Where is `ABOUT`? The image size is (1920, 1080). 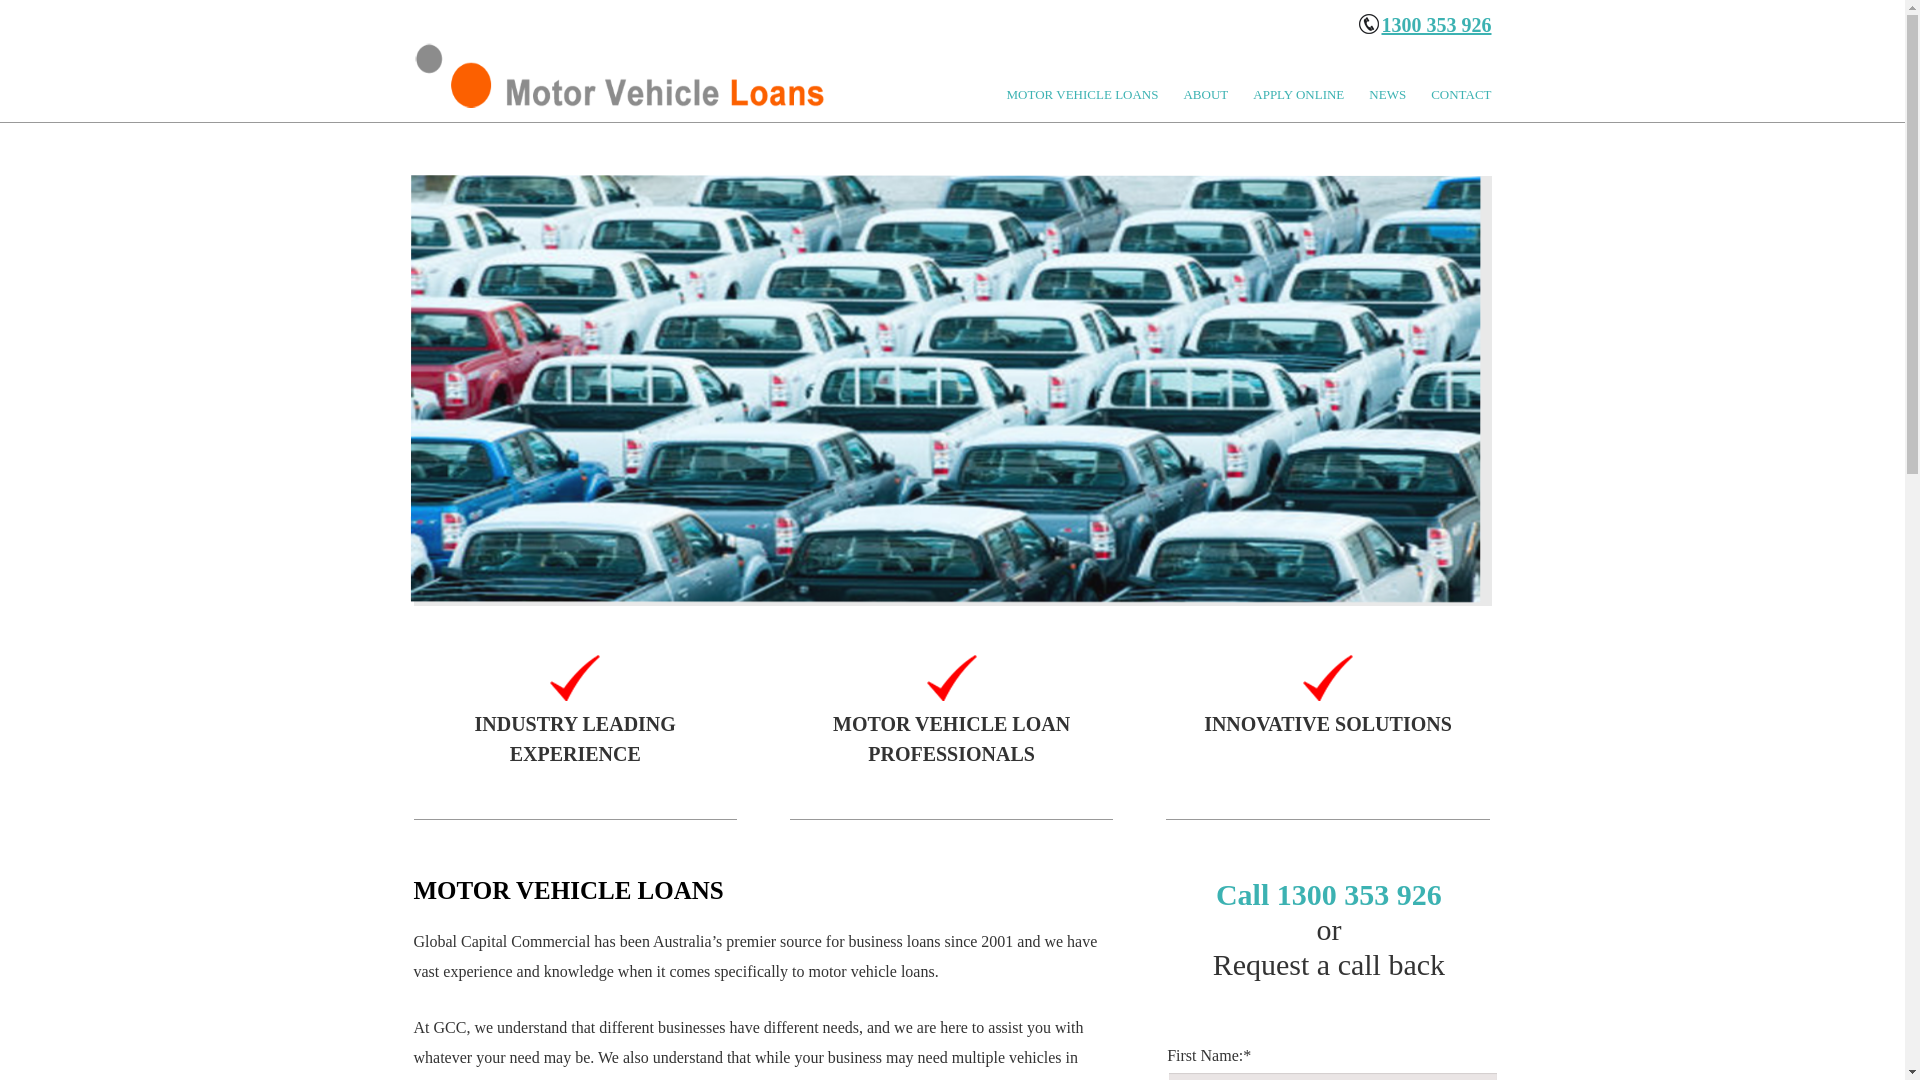 ABOUT is located at coordinates (1218, 94).